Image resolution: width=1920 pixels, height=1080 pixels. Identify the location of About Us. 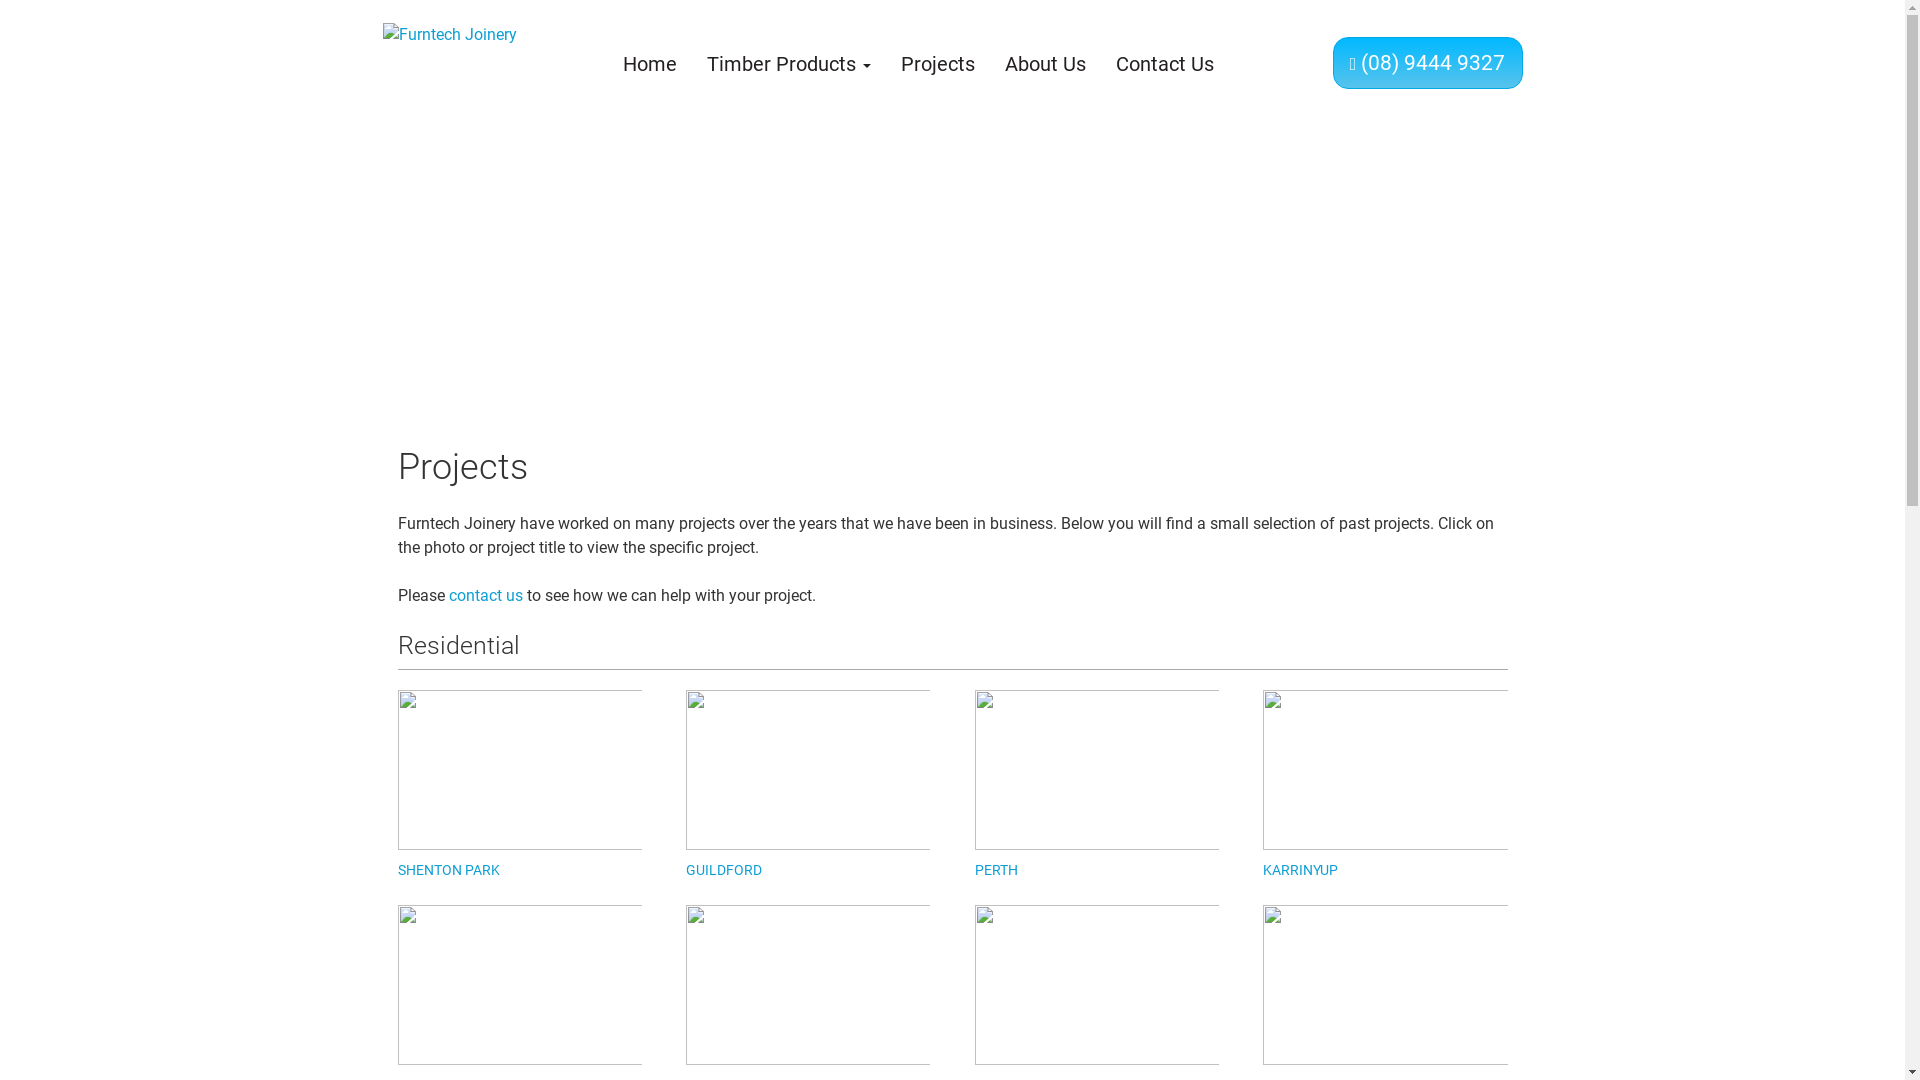
(1046, 64).